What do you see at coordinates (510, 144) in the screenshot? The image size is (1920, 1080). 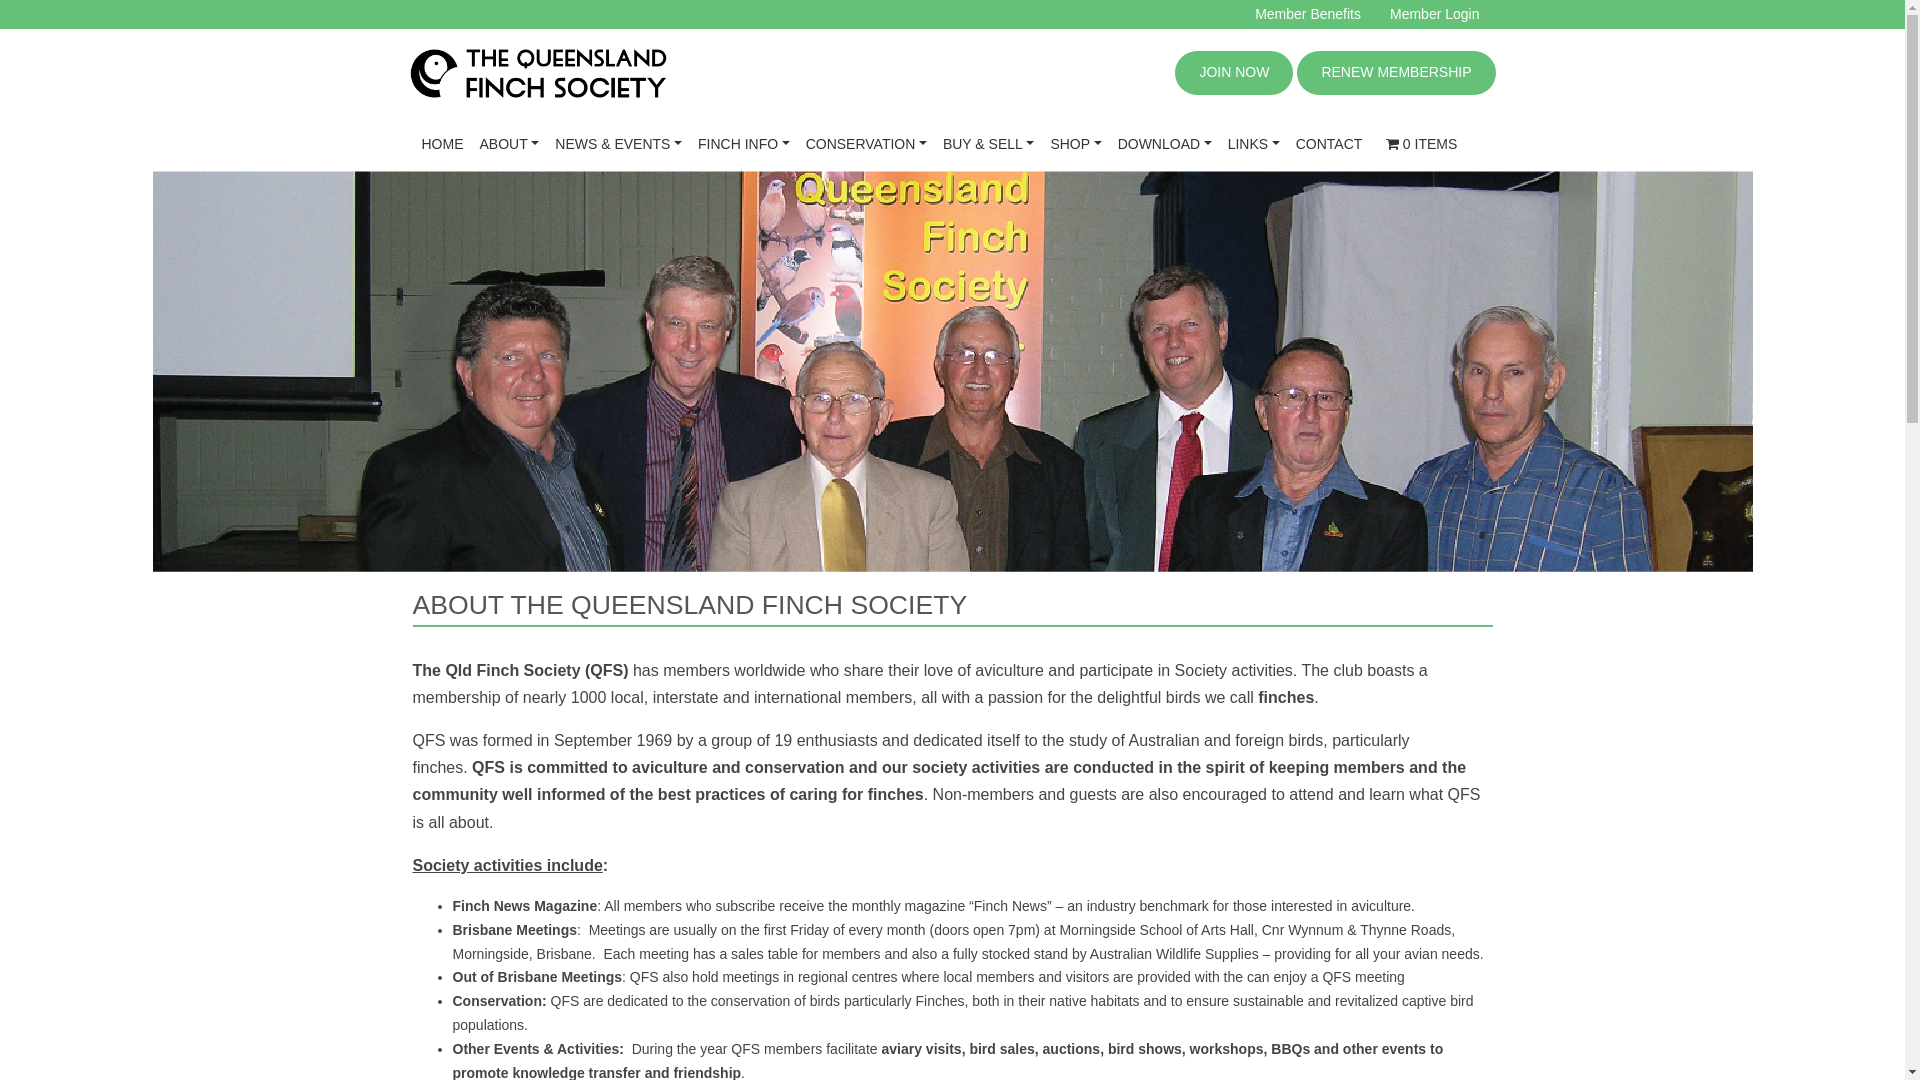 I see `ABOUT` at bounding box center [510, 144].